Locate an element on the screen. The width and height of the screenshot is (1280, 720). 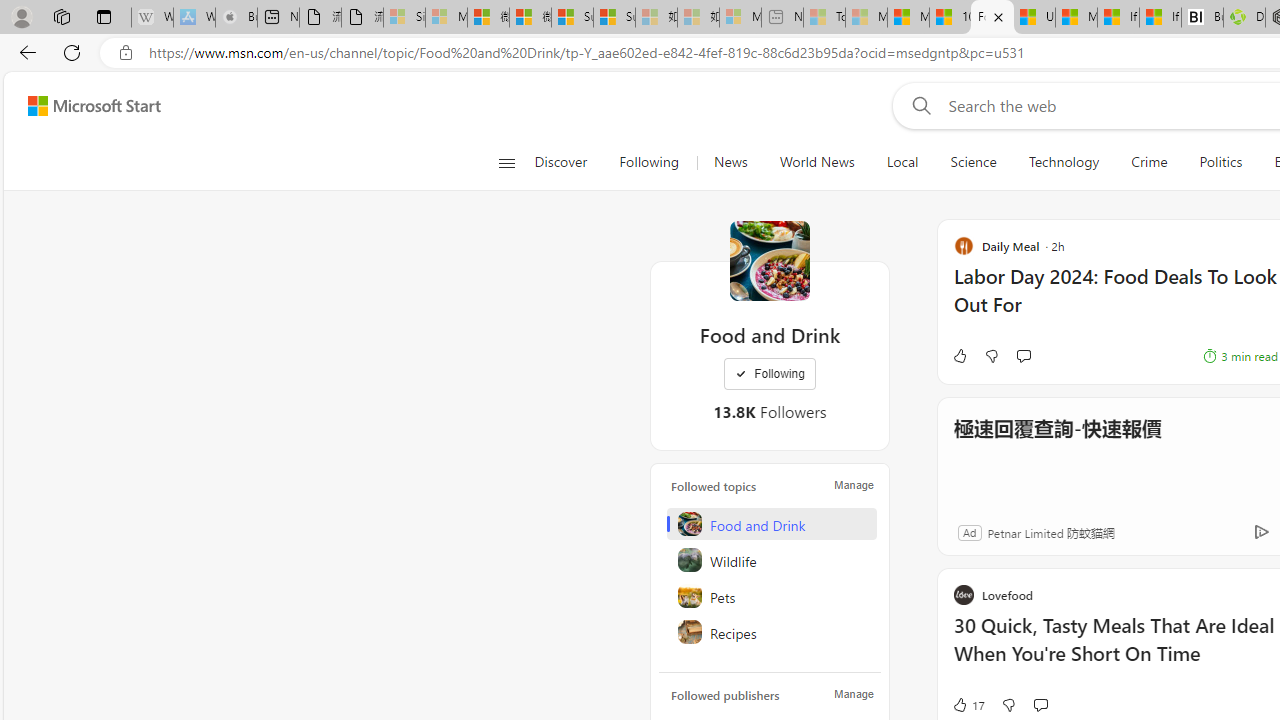
Skip to content is located at coordinates (86, 106).